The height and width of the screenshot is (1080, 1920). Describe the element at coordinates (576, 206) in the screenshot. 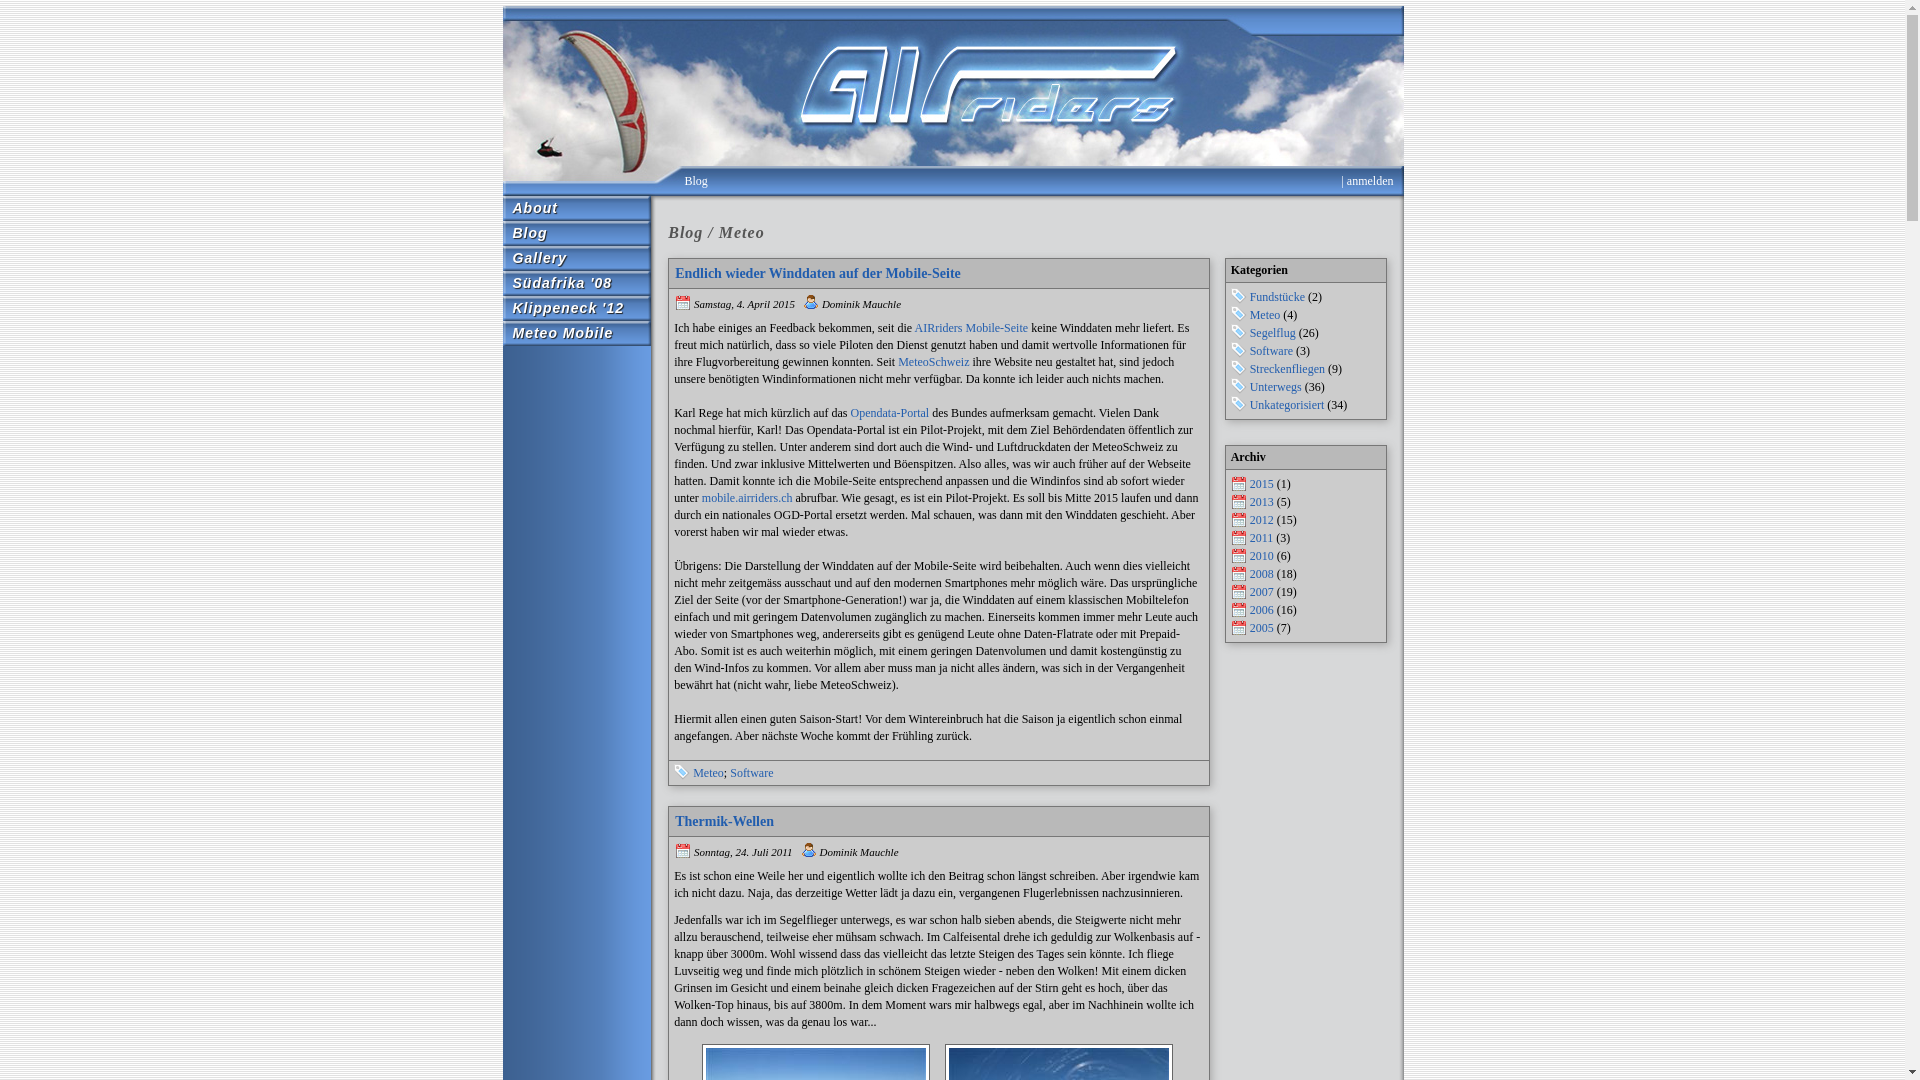

I see `About` at that location.